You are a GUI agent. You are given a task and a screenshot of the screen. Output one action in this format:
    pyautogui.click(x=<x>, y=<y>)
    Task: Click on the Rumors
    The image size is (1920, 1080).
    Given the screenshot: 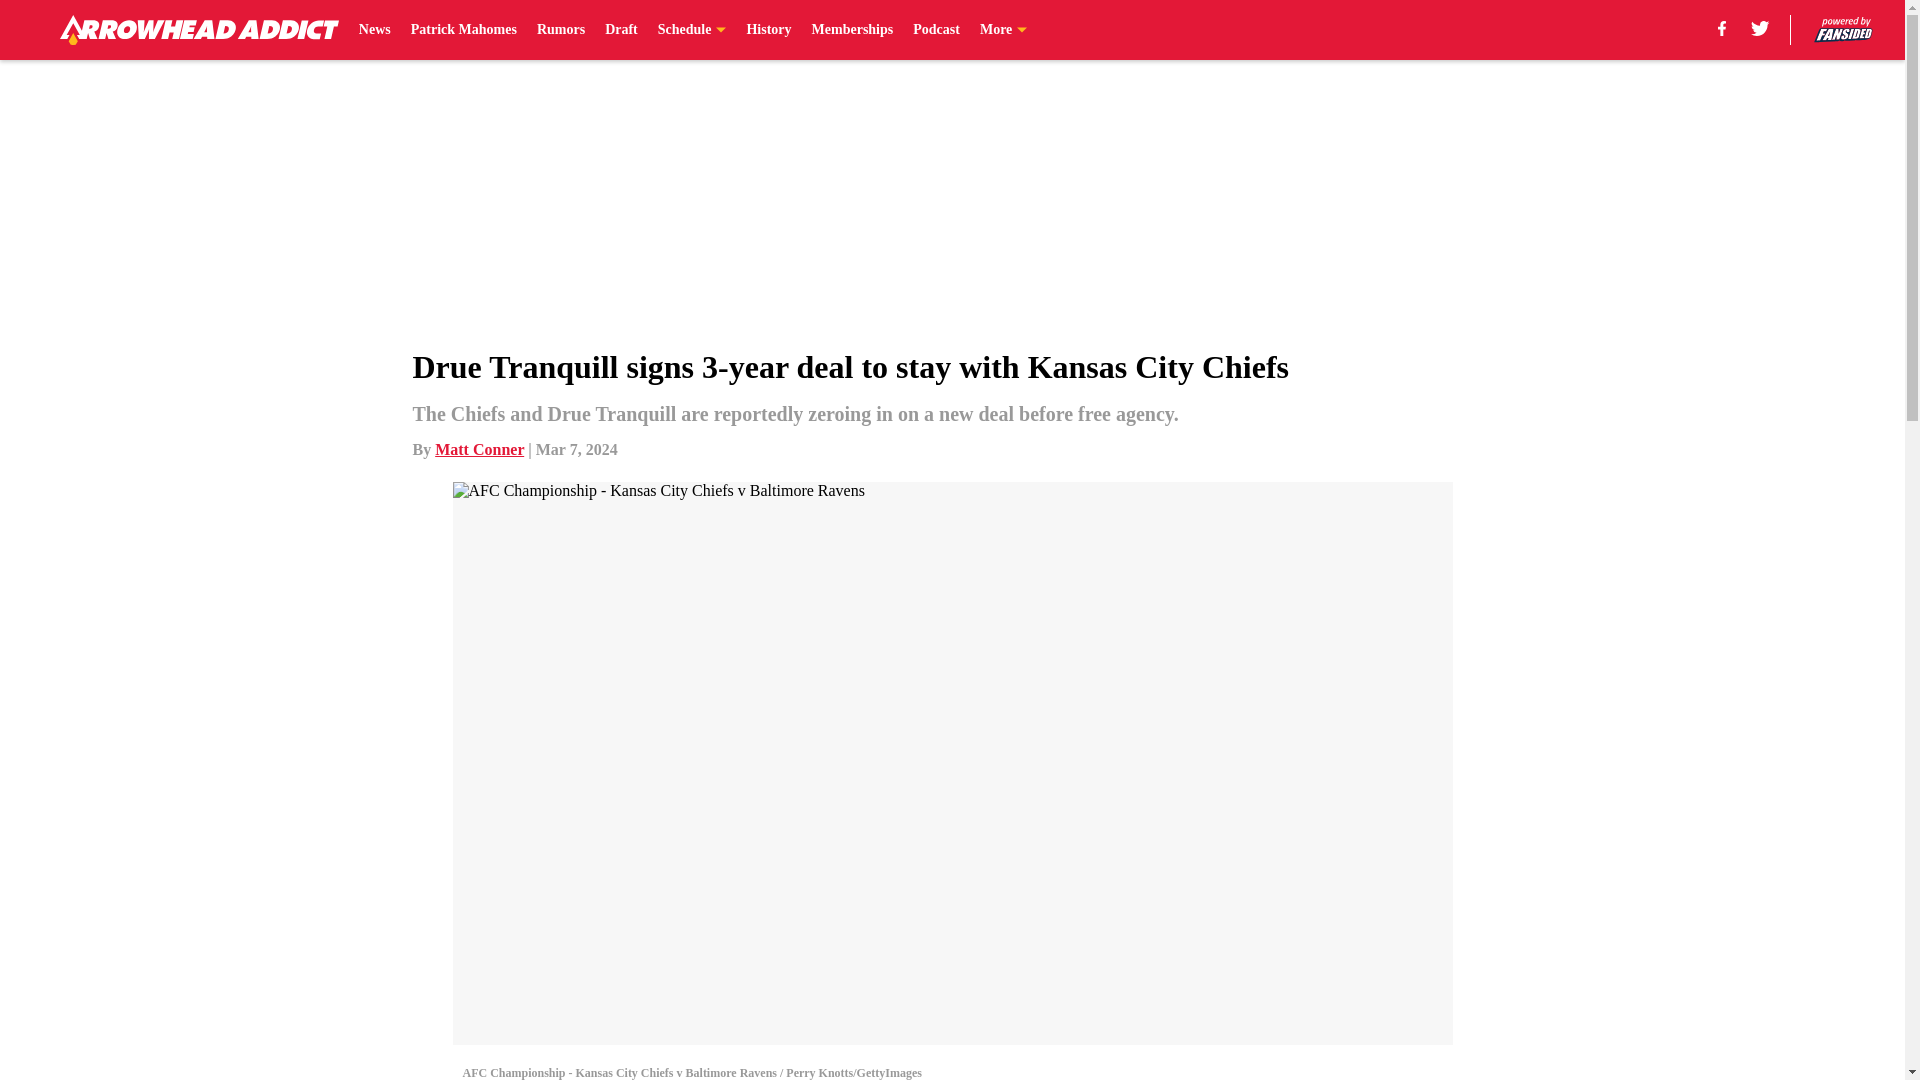 What is the action you would take?
    pyautogui.click(x=561, y=30)
    